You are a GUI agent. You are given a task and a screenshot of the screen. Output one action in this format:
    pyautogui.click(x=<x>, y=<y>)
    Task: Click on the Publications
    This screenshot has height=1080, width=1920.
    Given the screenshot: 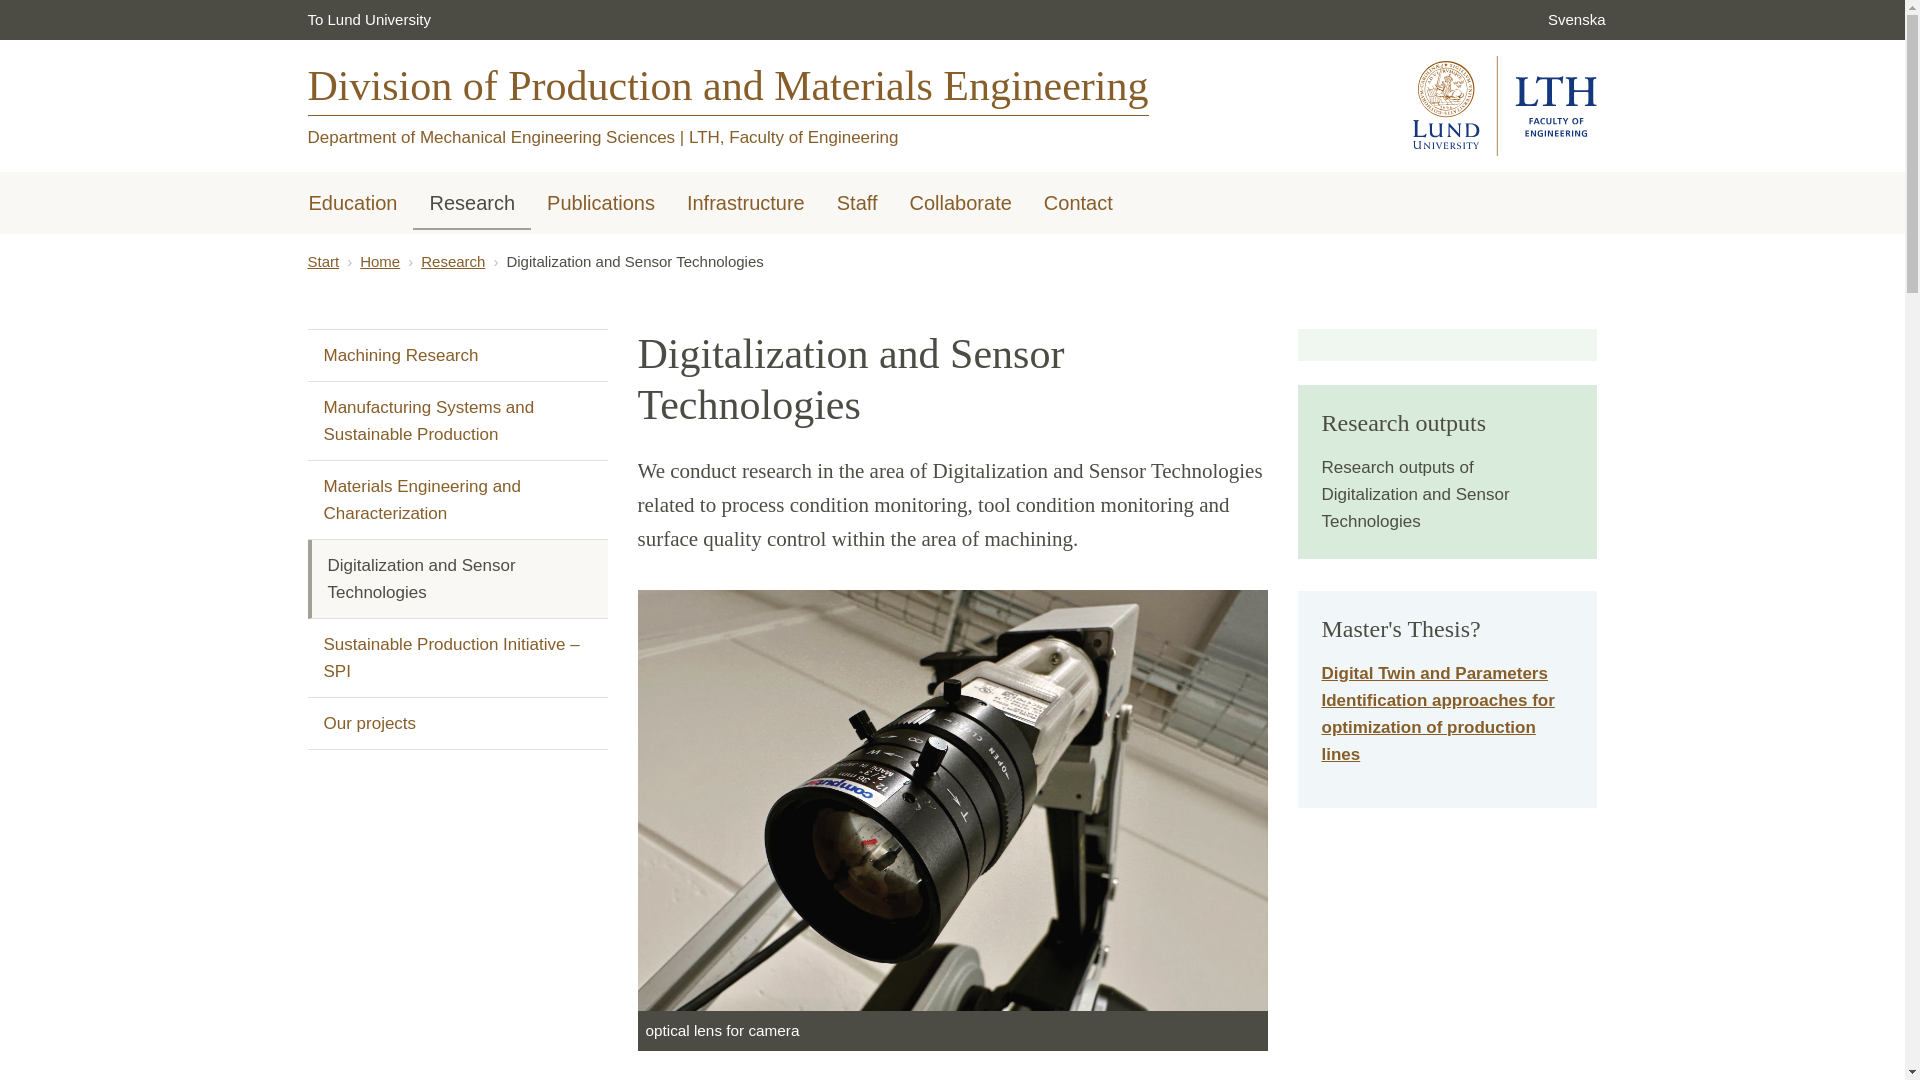 What is the action you would take?
    pyautogui.click(x=600, y=204)
    